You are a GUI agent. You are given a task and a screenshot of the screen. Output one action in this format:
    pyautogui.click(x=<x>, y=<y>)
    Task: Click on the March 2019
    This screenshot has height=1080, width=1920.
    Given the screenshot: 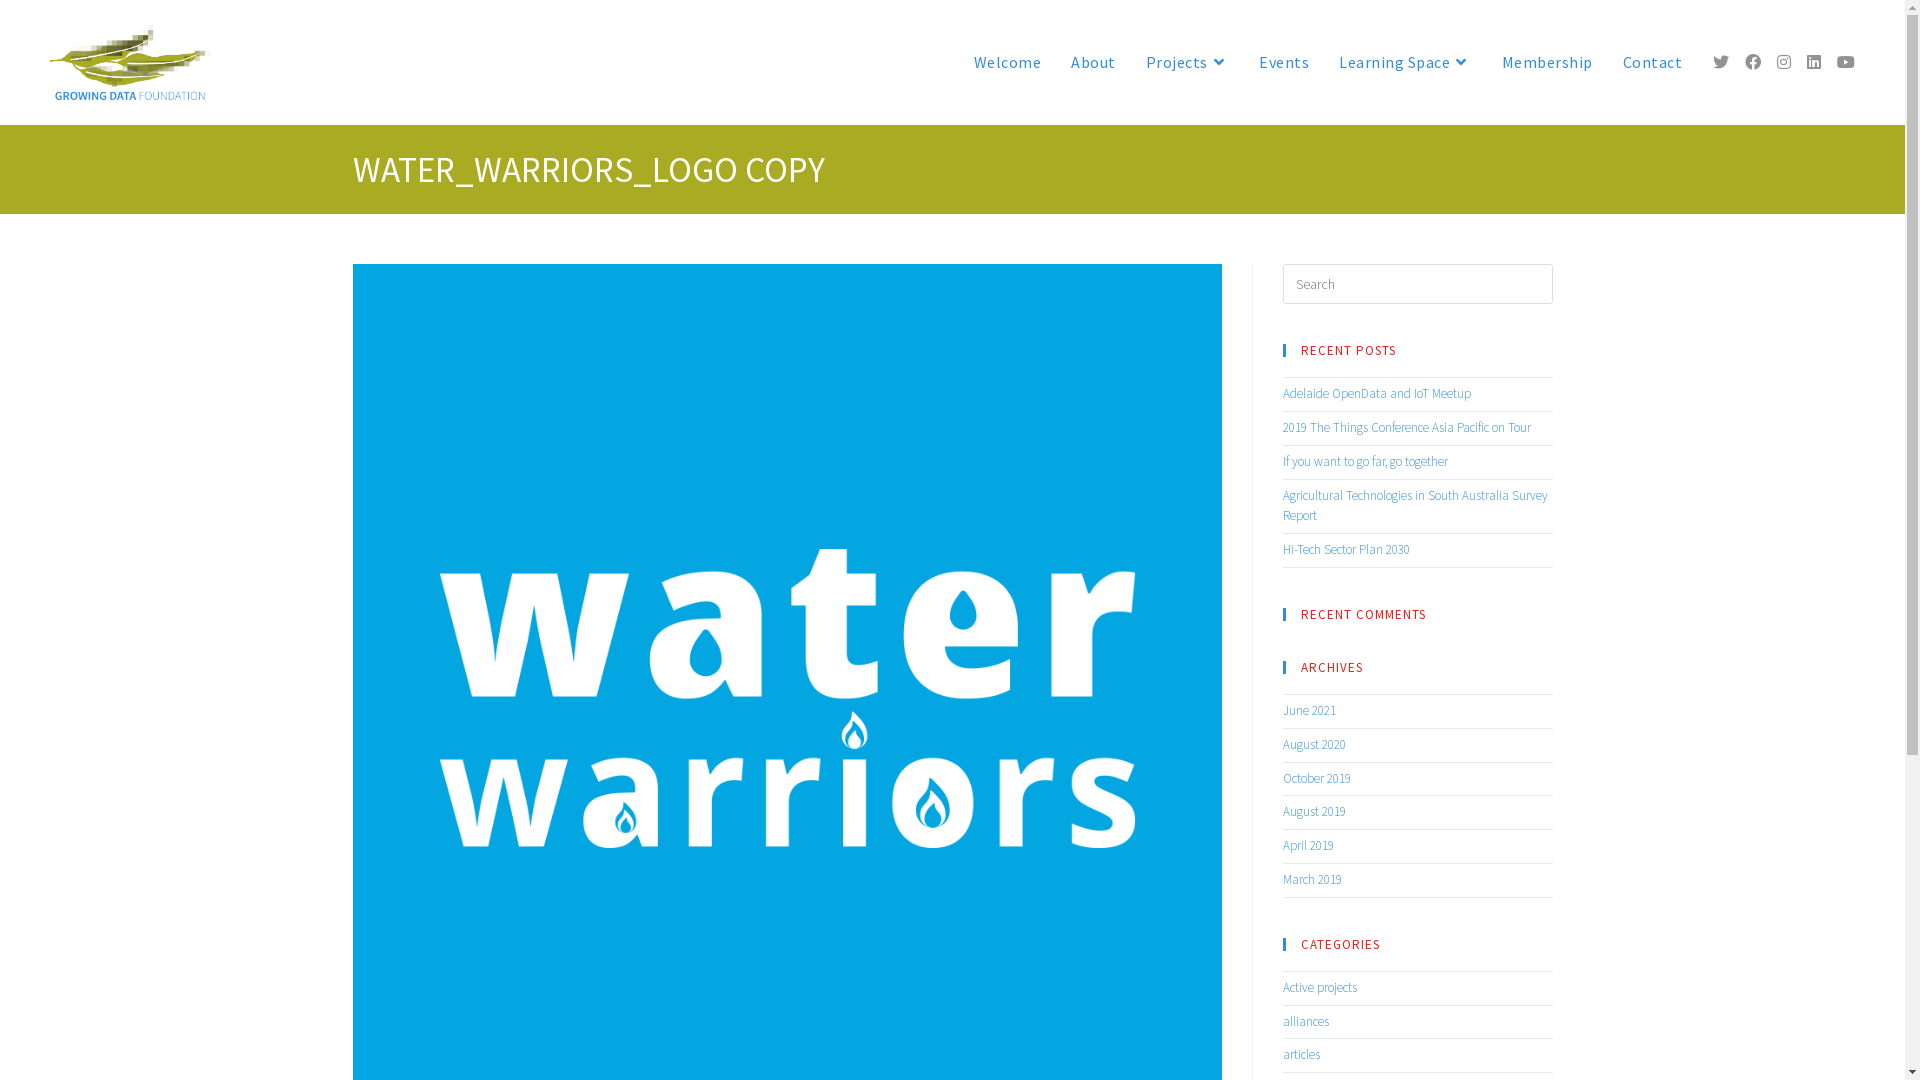 What is the action you would take?
    pyautogui.click(x=1312, y=880)
    